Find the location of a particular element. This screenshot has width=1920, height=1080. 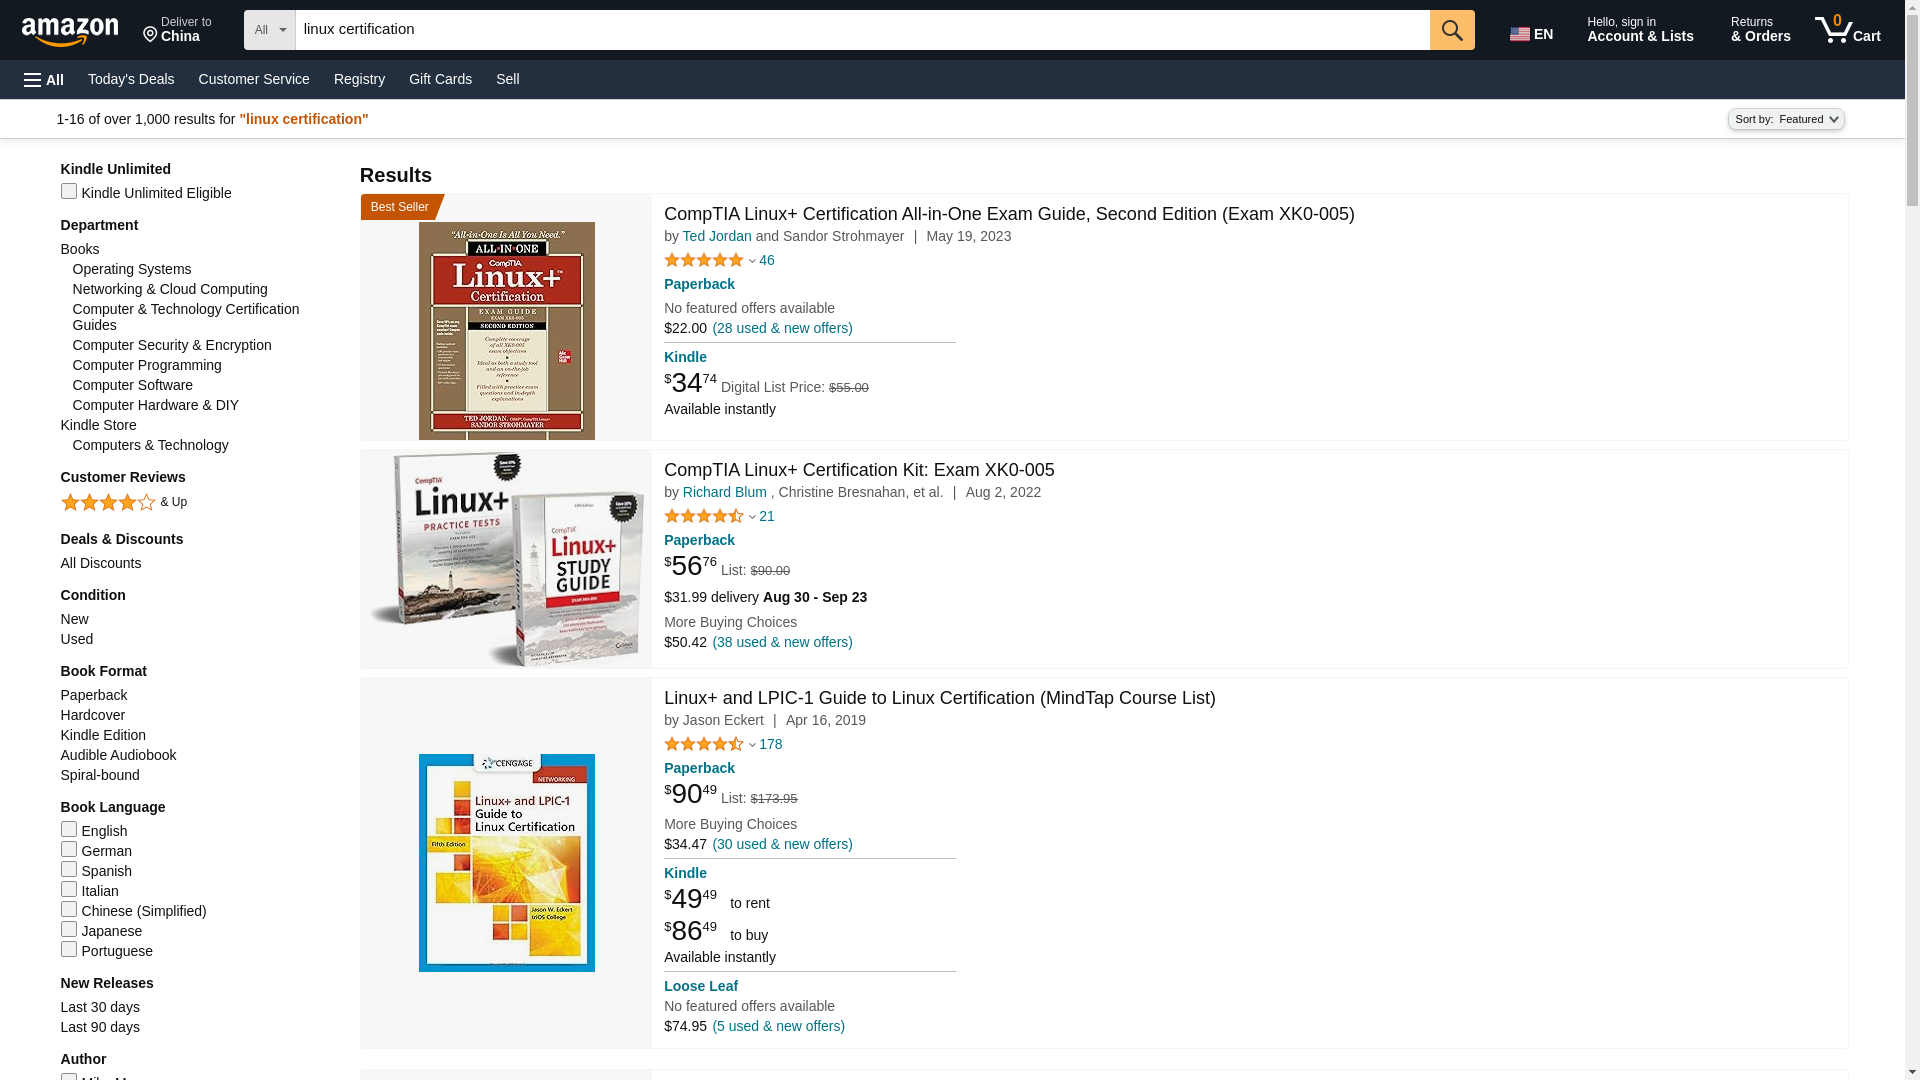

Sell is located at coordinates (507, 78).